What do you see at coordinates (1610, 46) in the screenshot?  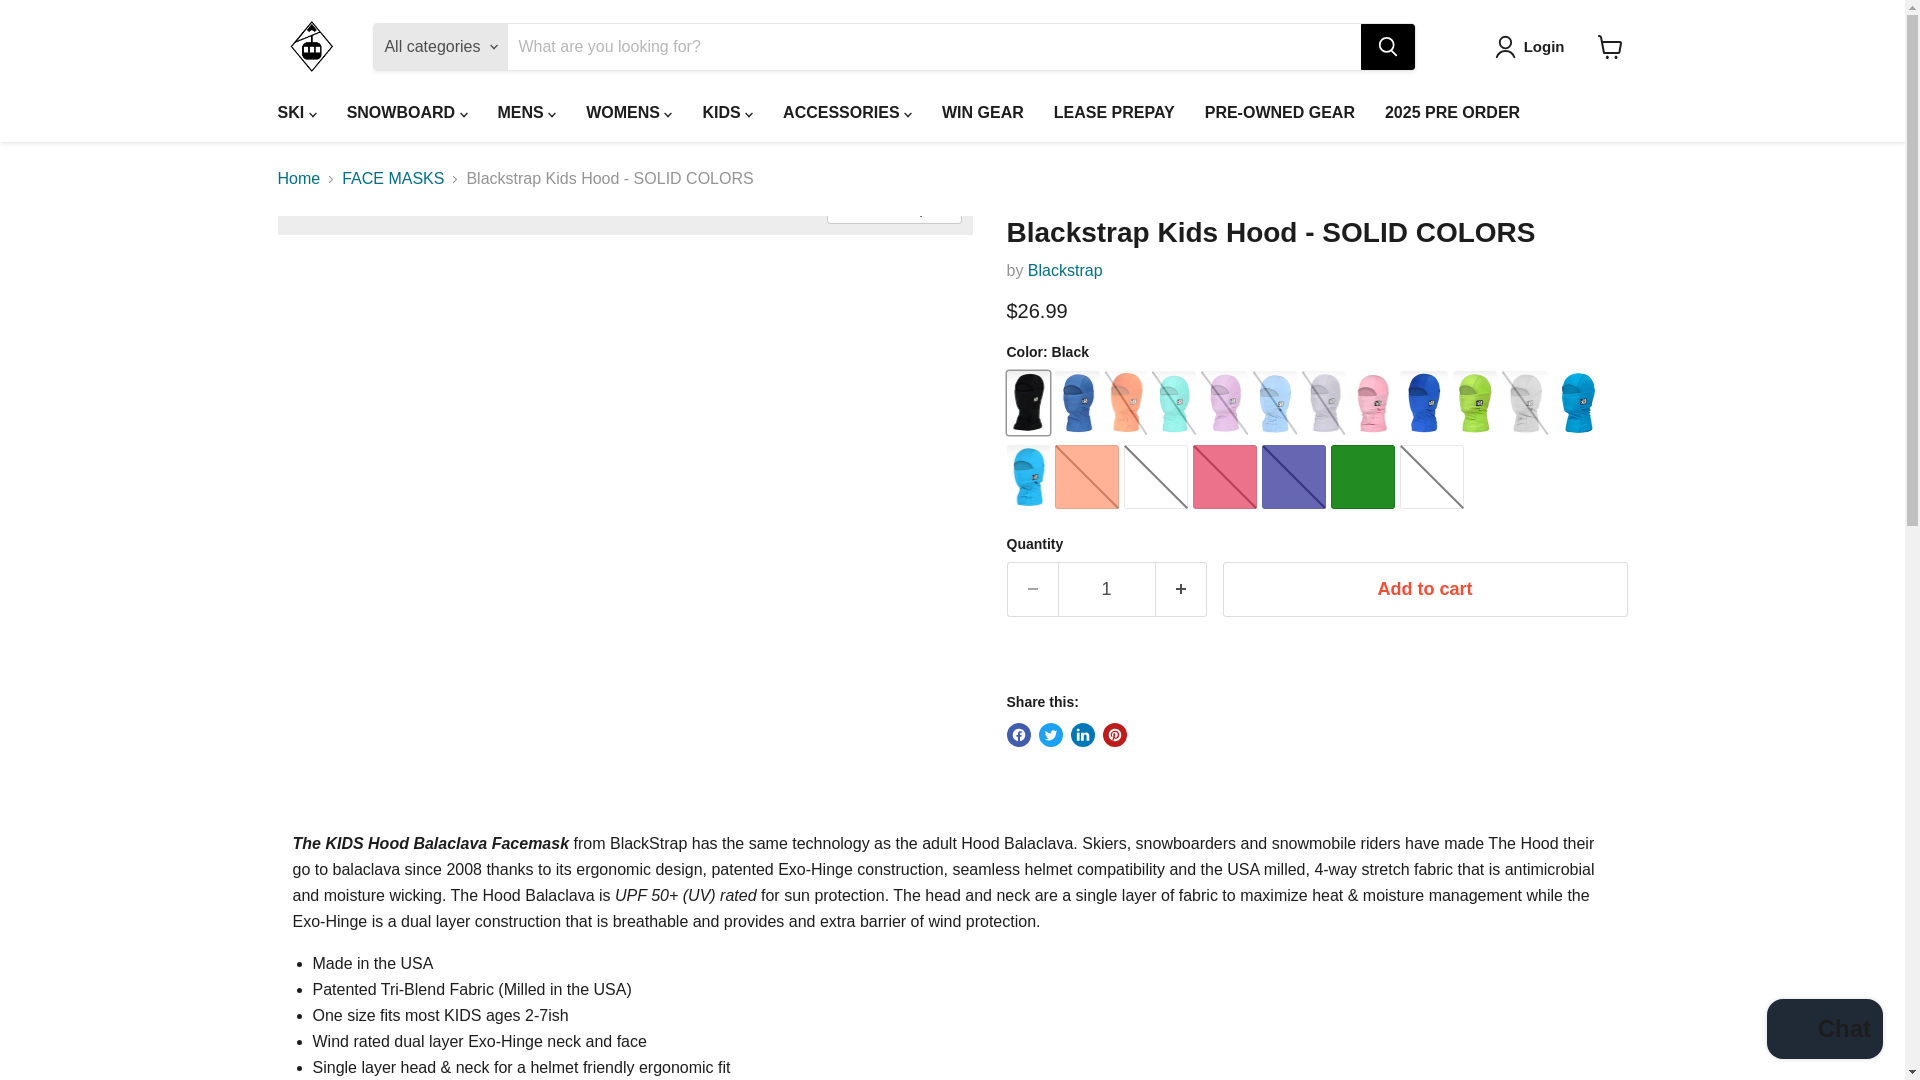 I see `View cart` at bounding box center [1610, 46].